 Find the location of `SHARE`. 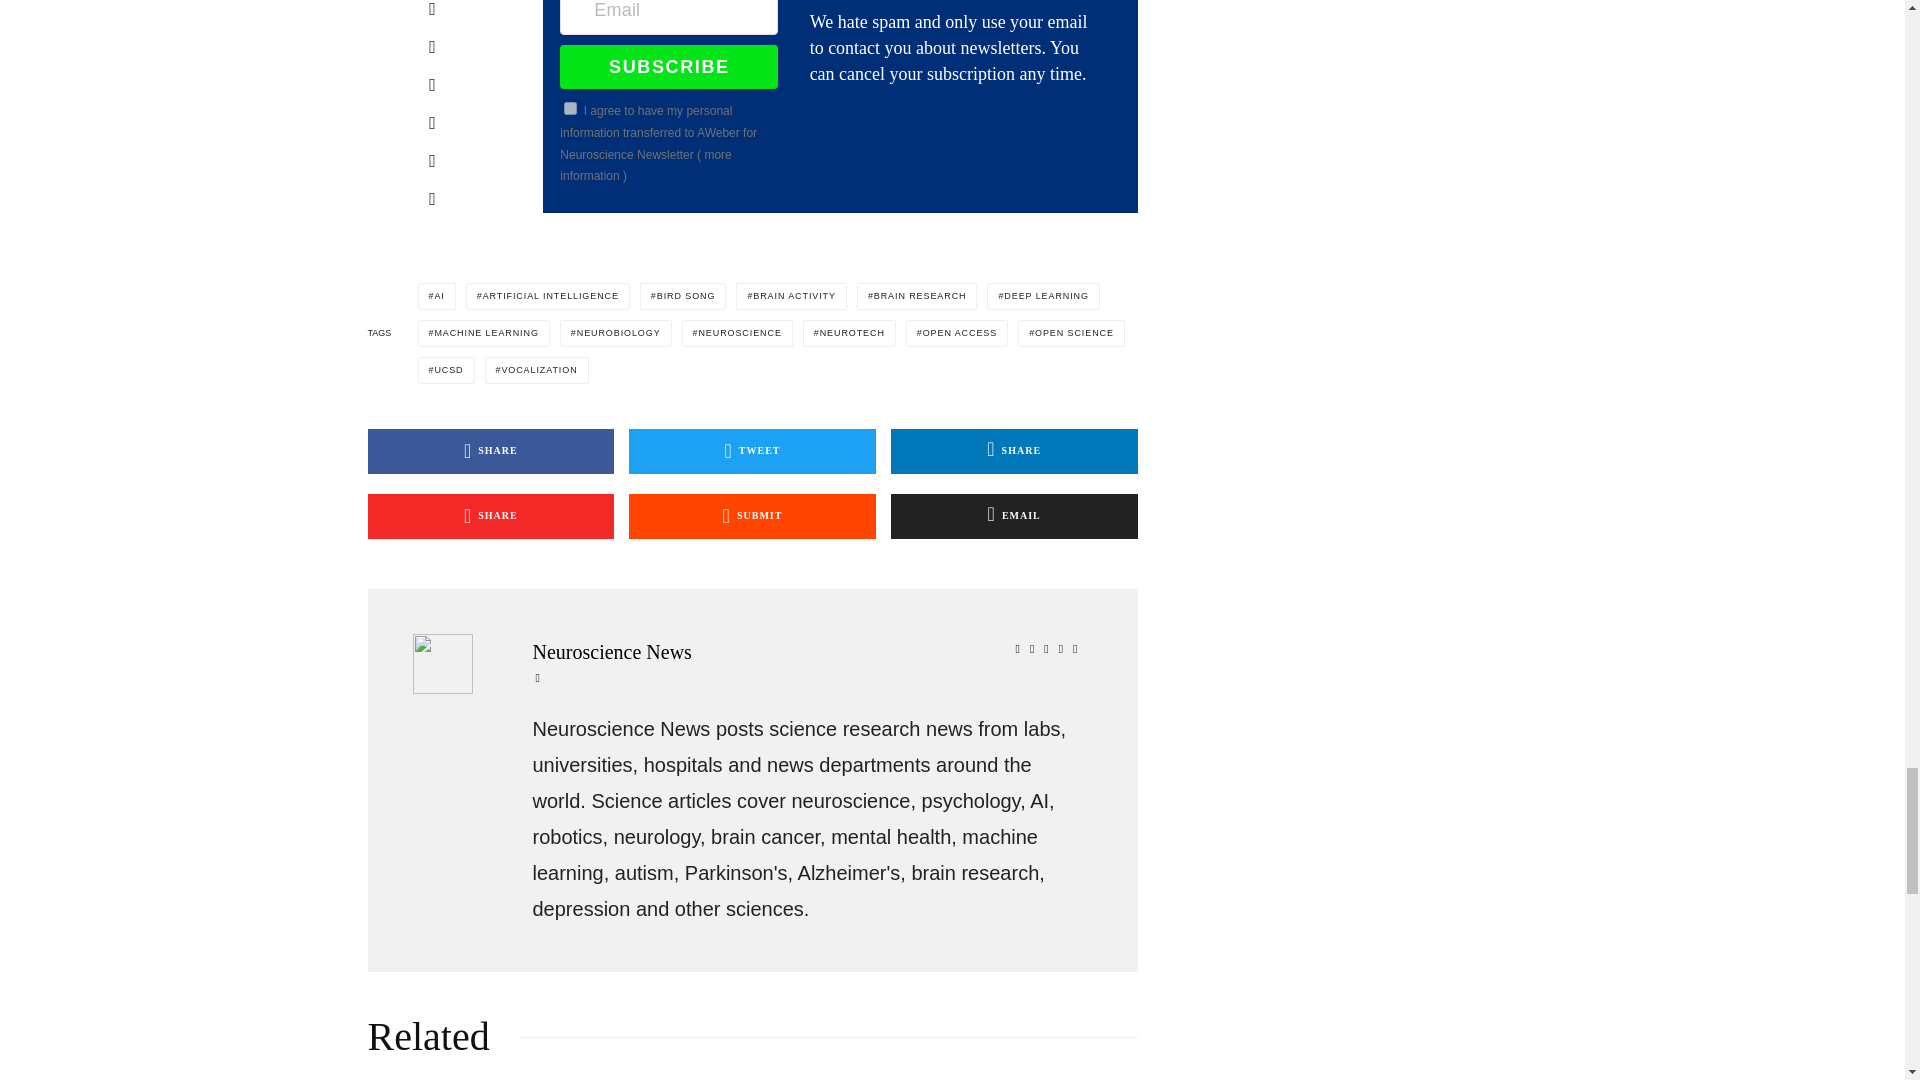

SHARE is located at coordinates (491, 516).